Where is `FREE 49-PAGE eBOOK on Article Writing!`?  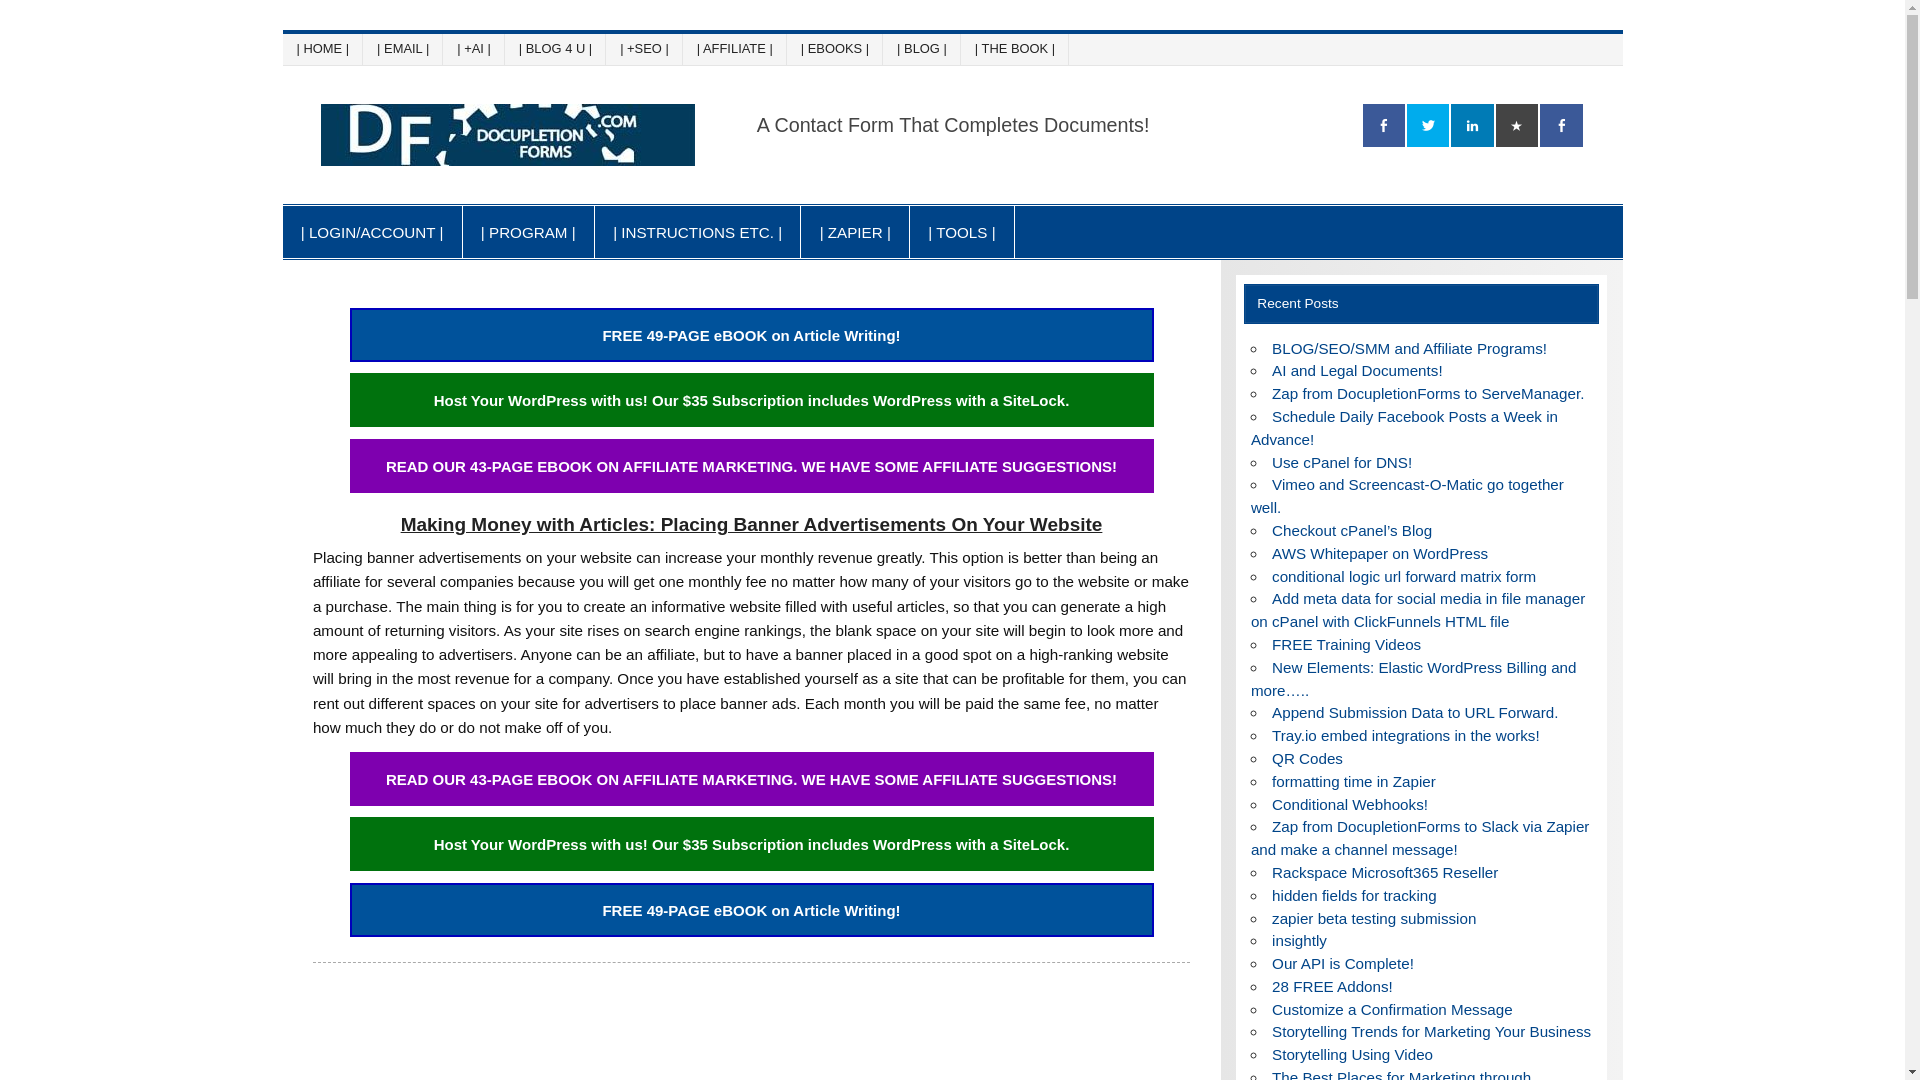
FREE 49-PAGE eBOOK on Article Writing! is located at coordinates (751, 910).